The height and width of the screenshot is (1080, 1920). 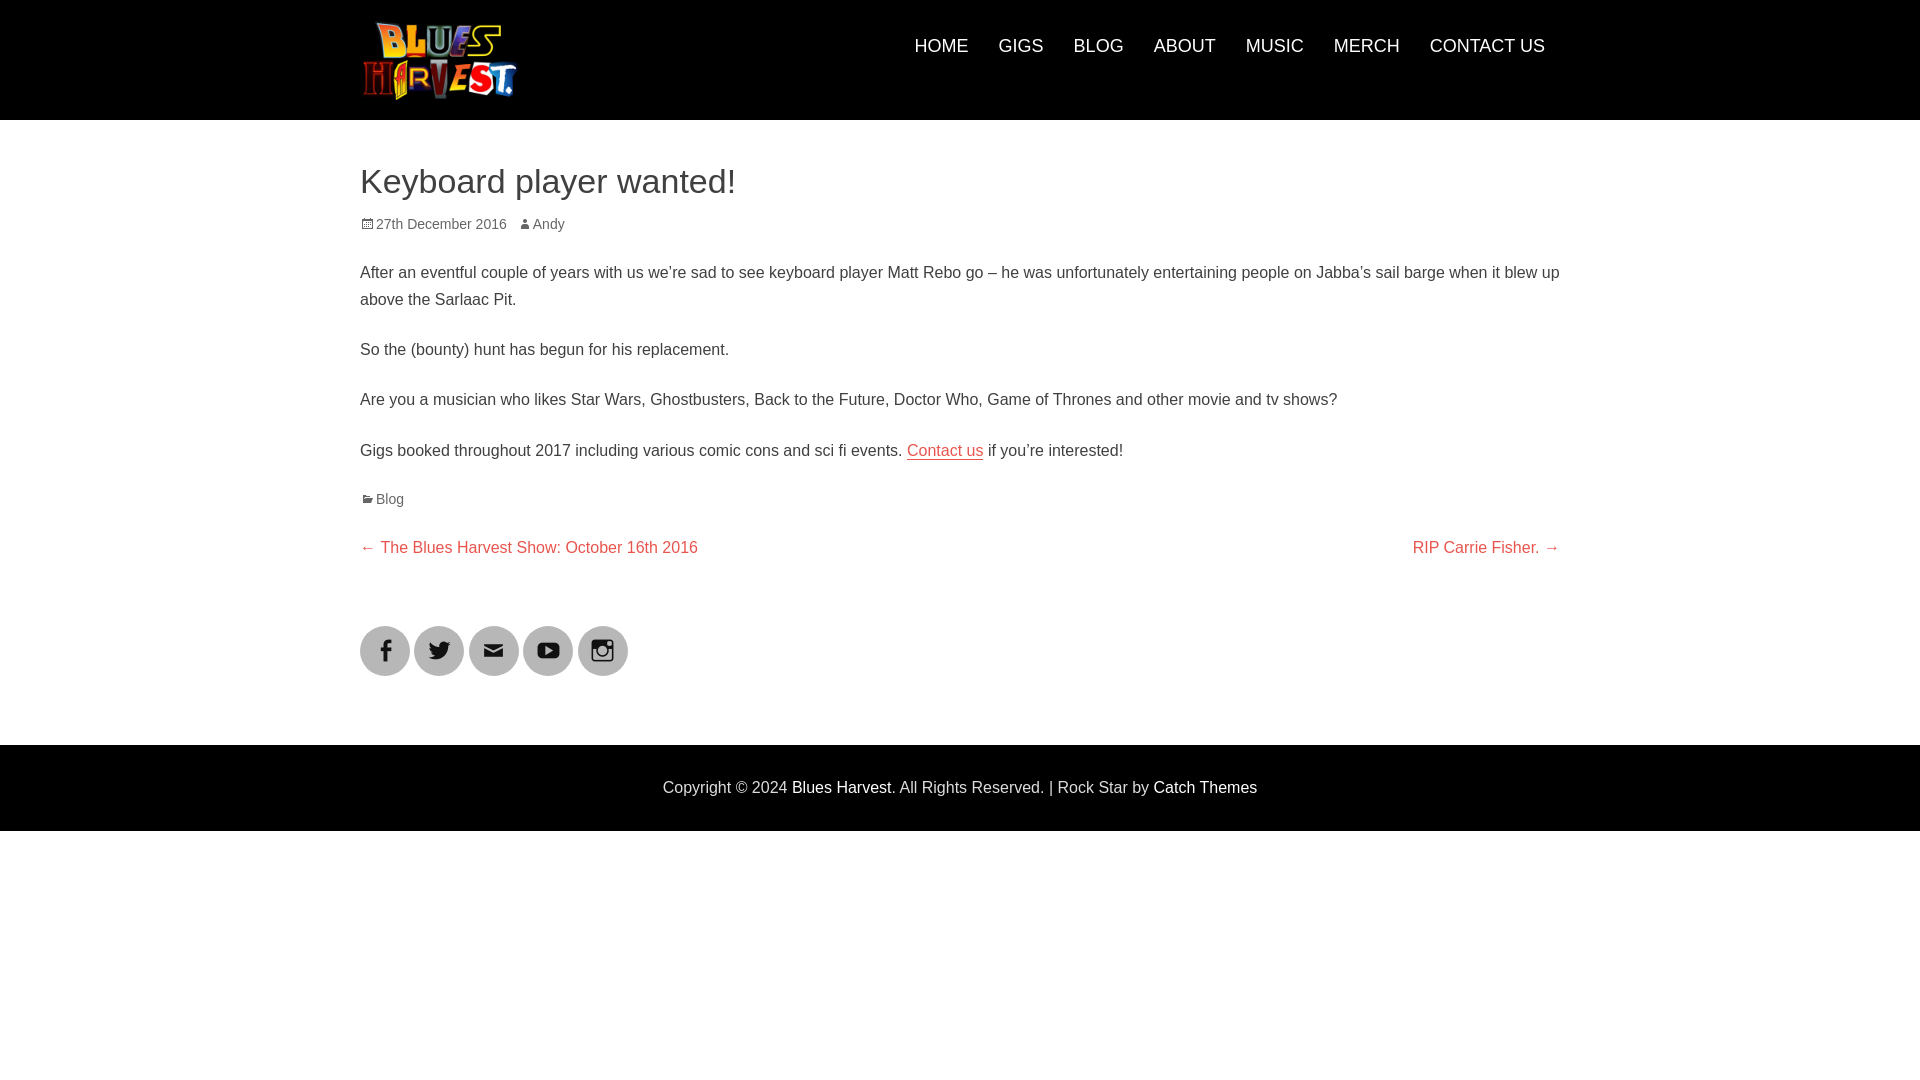 What do you see at coordinates (1021, 46) in the screenshot?
I see `GIGS` at bounding box center [1021, 46].